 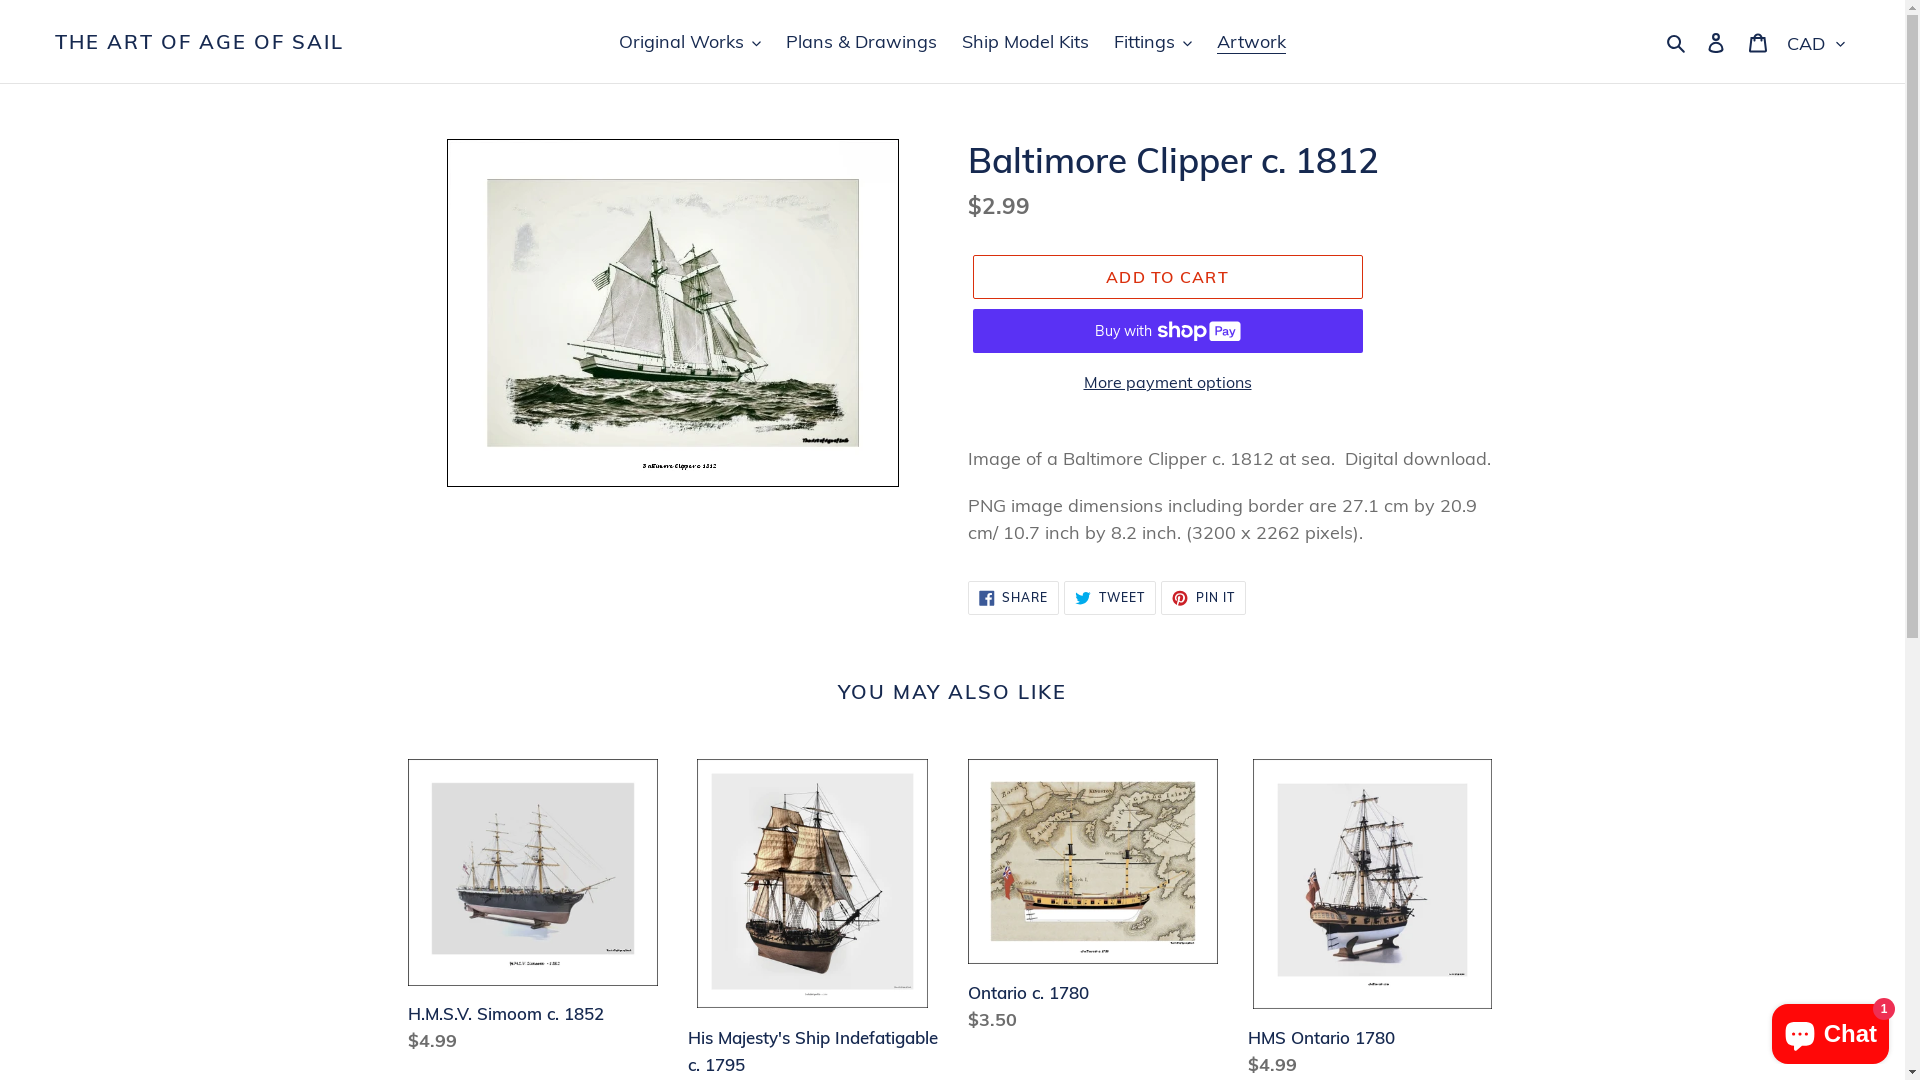 What do you see at coordinates (1014, 598) in the screenshot?
I see `SHARE
SHARE ON FACEBOOK` at bounding box center [1014, 598].